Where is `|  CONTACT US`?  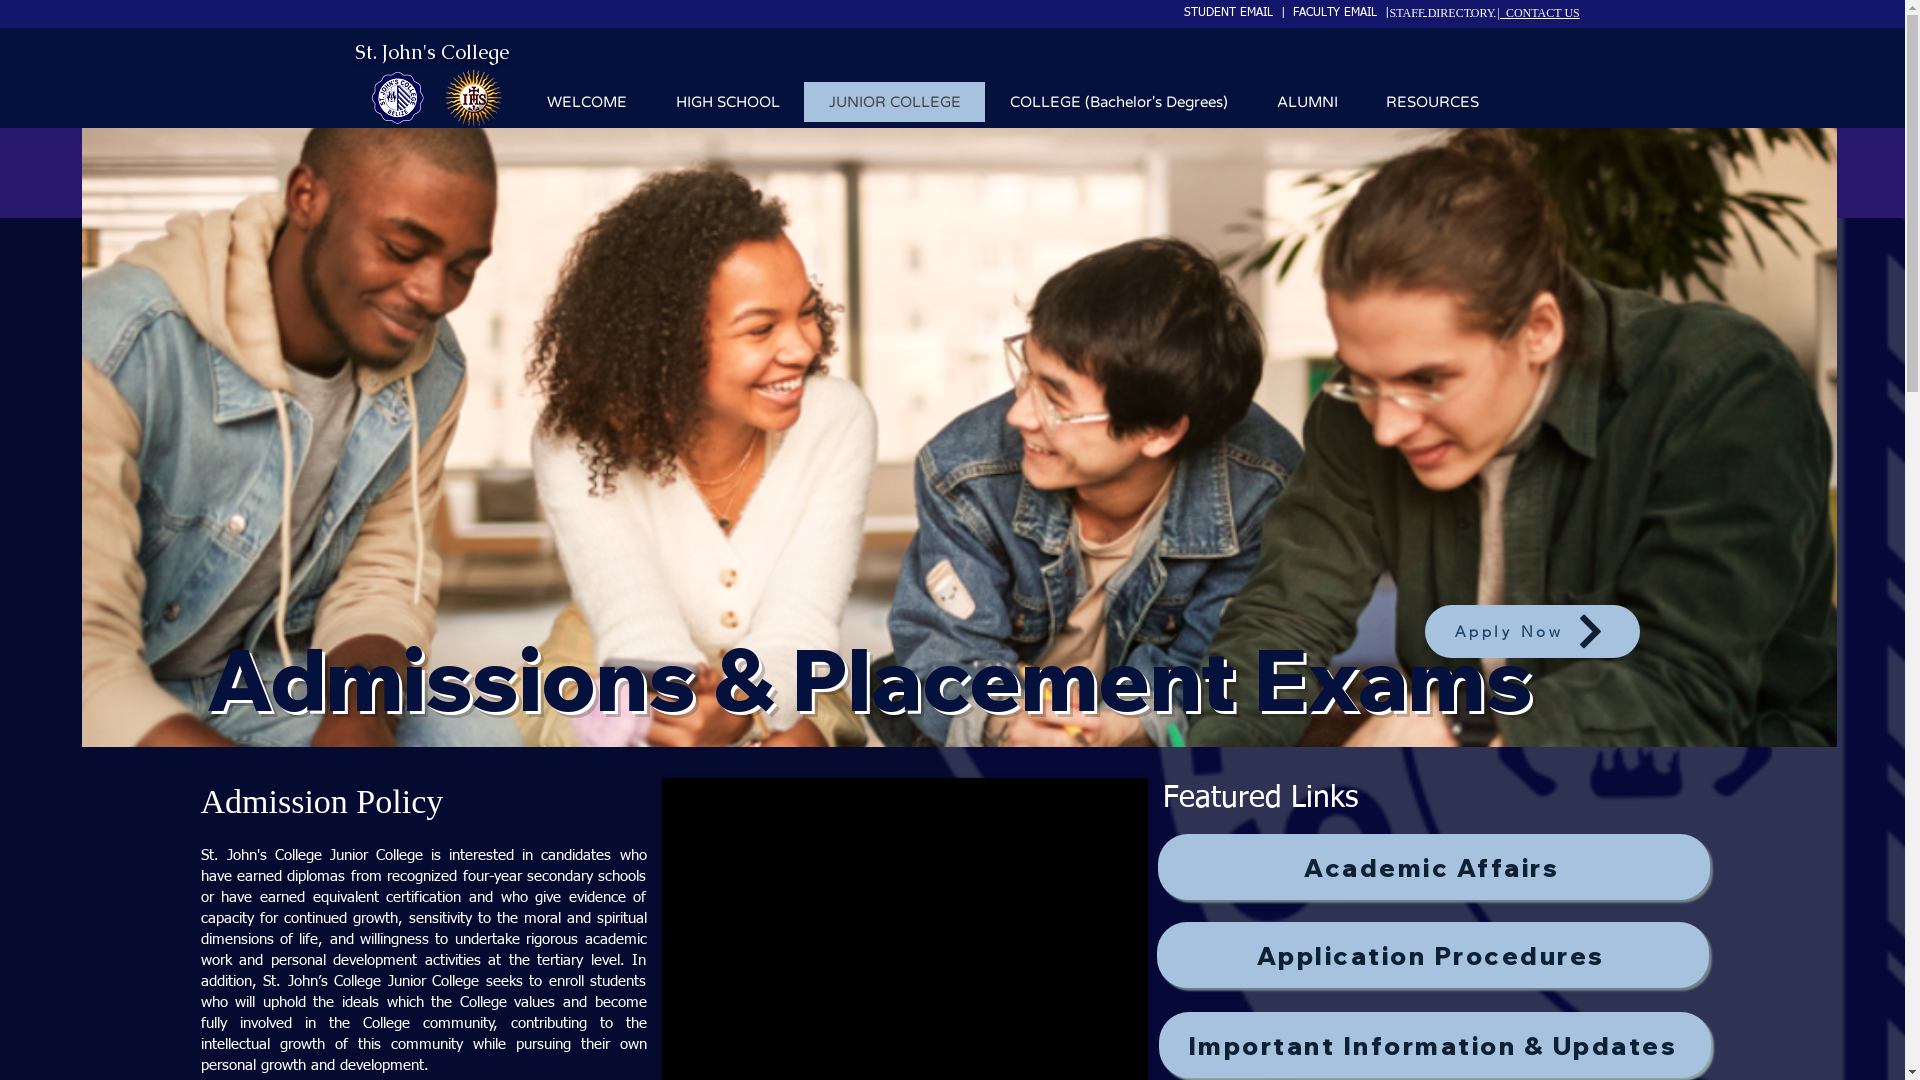 |  CONTACT US is located at coordinates (1539, 13).